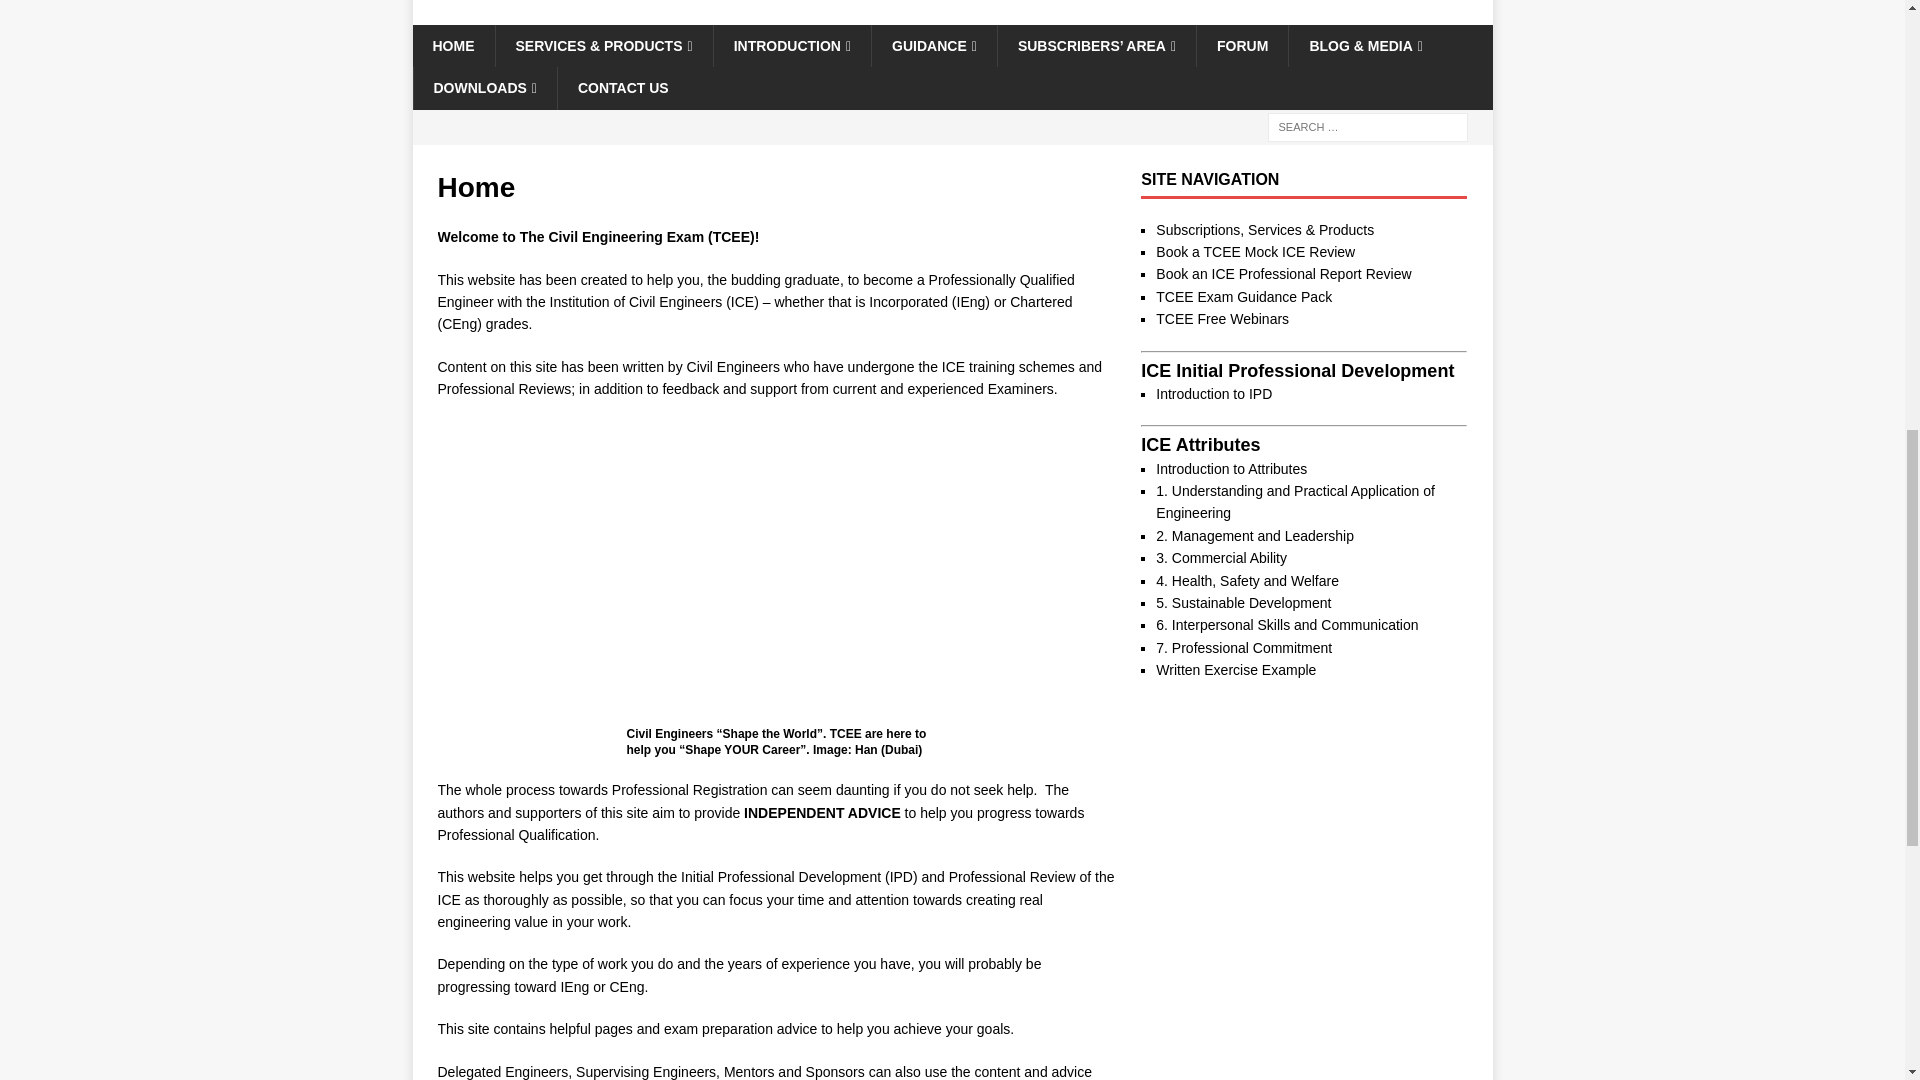 This screenshot has width=1920, height=1080. What do you see at coordinates (1244, 296) in the screenshot?
I see `TCEE Exam Guidance Pack` at bounding box center [1244, 296].